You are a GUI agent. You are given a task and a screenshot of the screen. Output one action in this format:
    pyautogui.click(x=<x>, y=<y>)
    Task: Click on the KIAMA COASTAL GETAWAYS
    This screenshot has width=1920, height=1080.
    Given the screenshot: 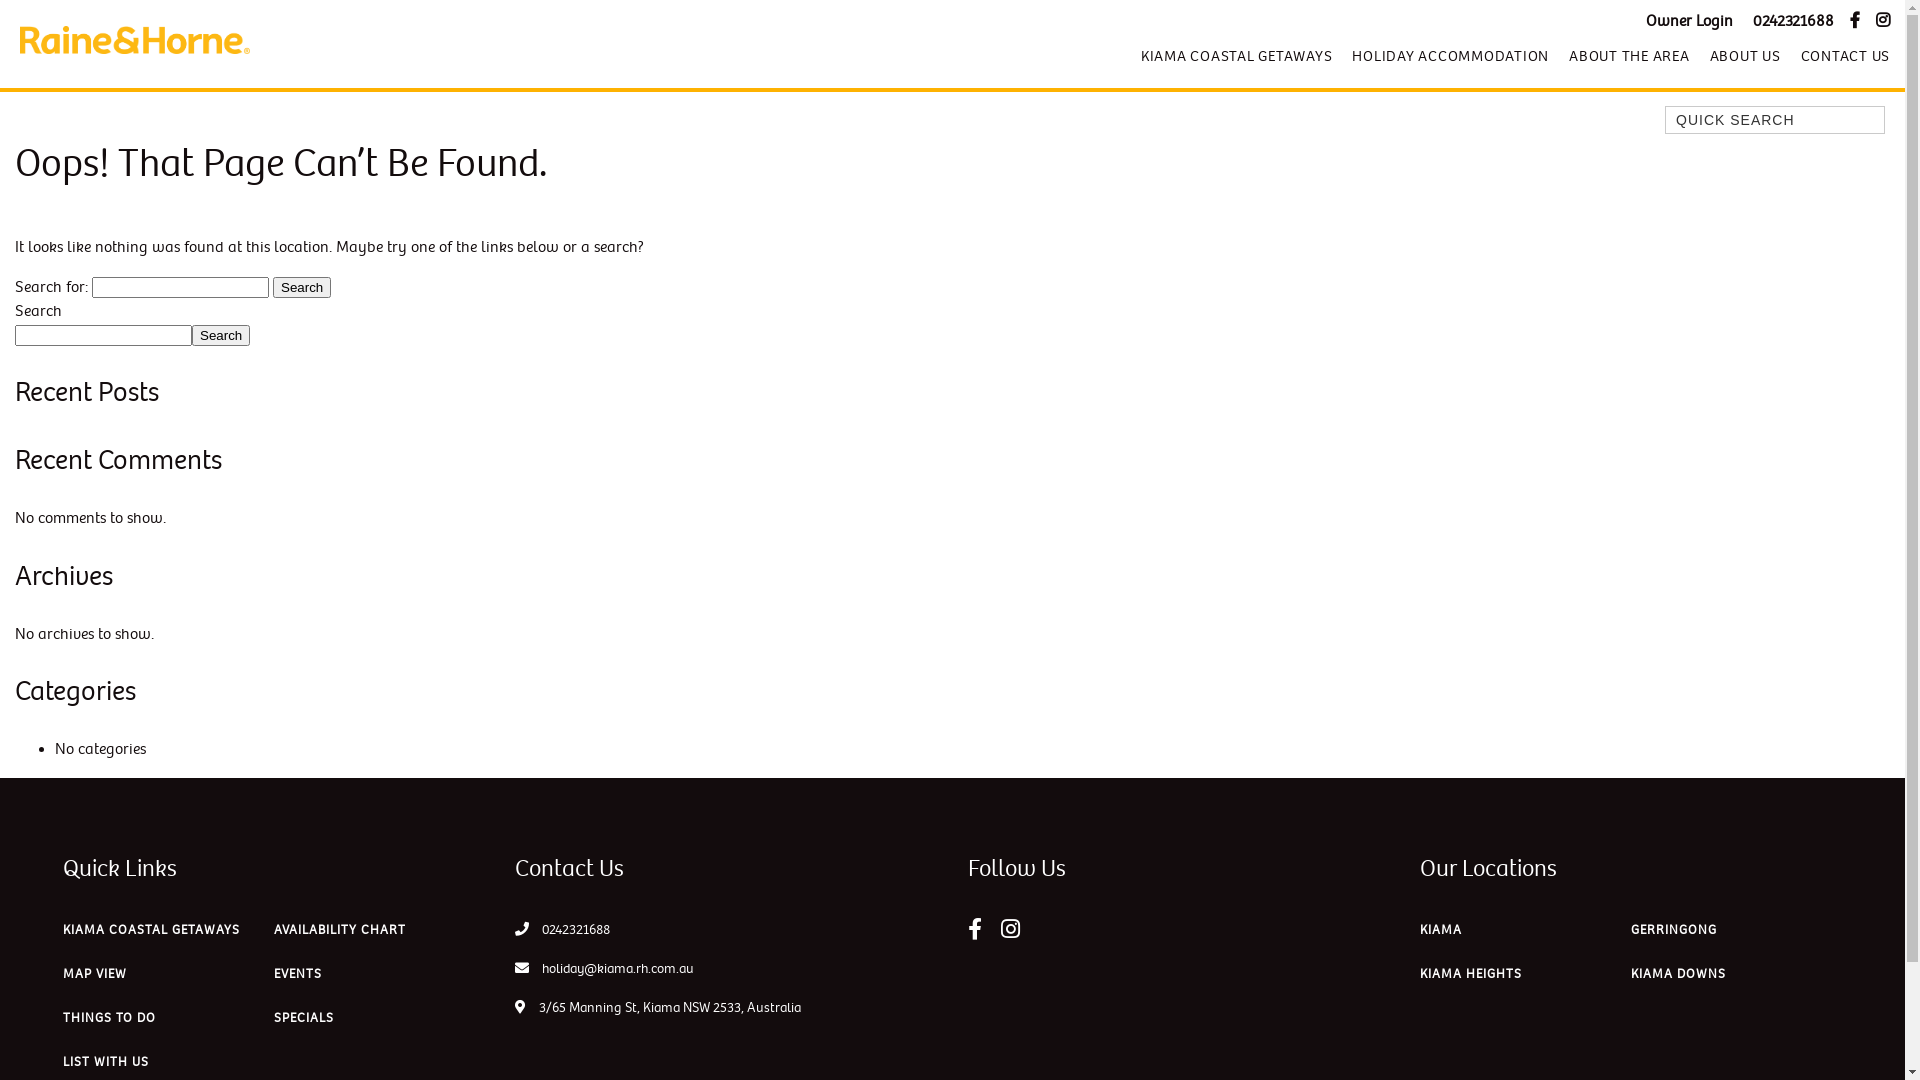 What is the action you would take?
    pyautogui.click(x=1237, y=56)
    